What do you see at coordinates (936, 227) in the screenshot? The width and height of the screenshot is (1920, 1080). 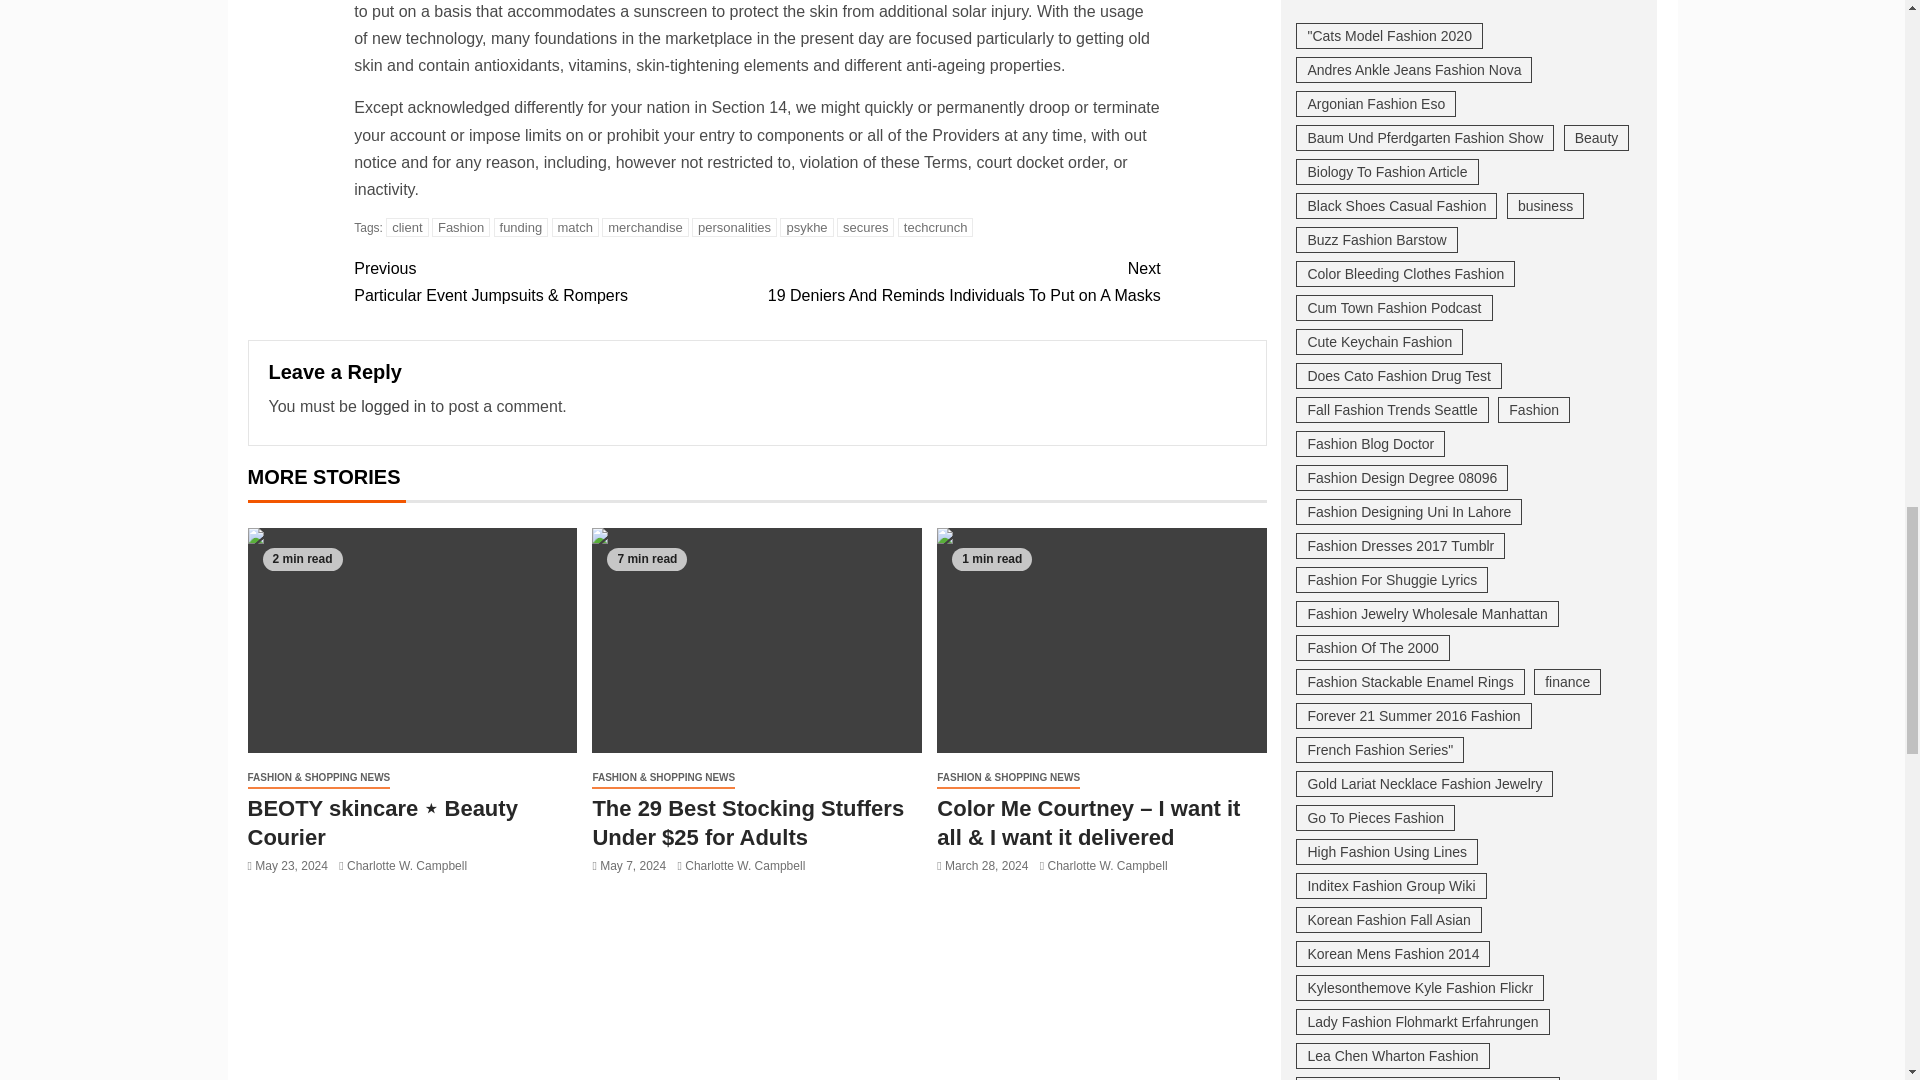 I see `techcrunch` at bounding box center [936, 227].